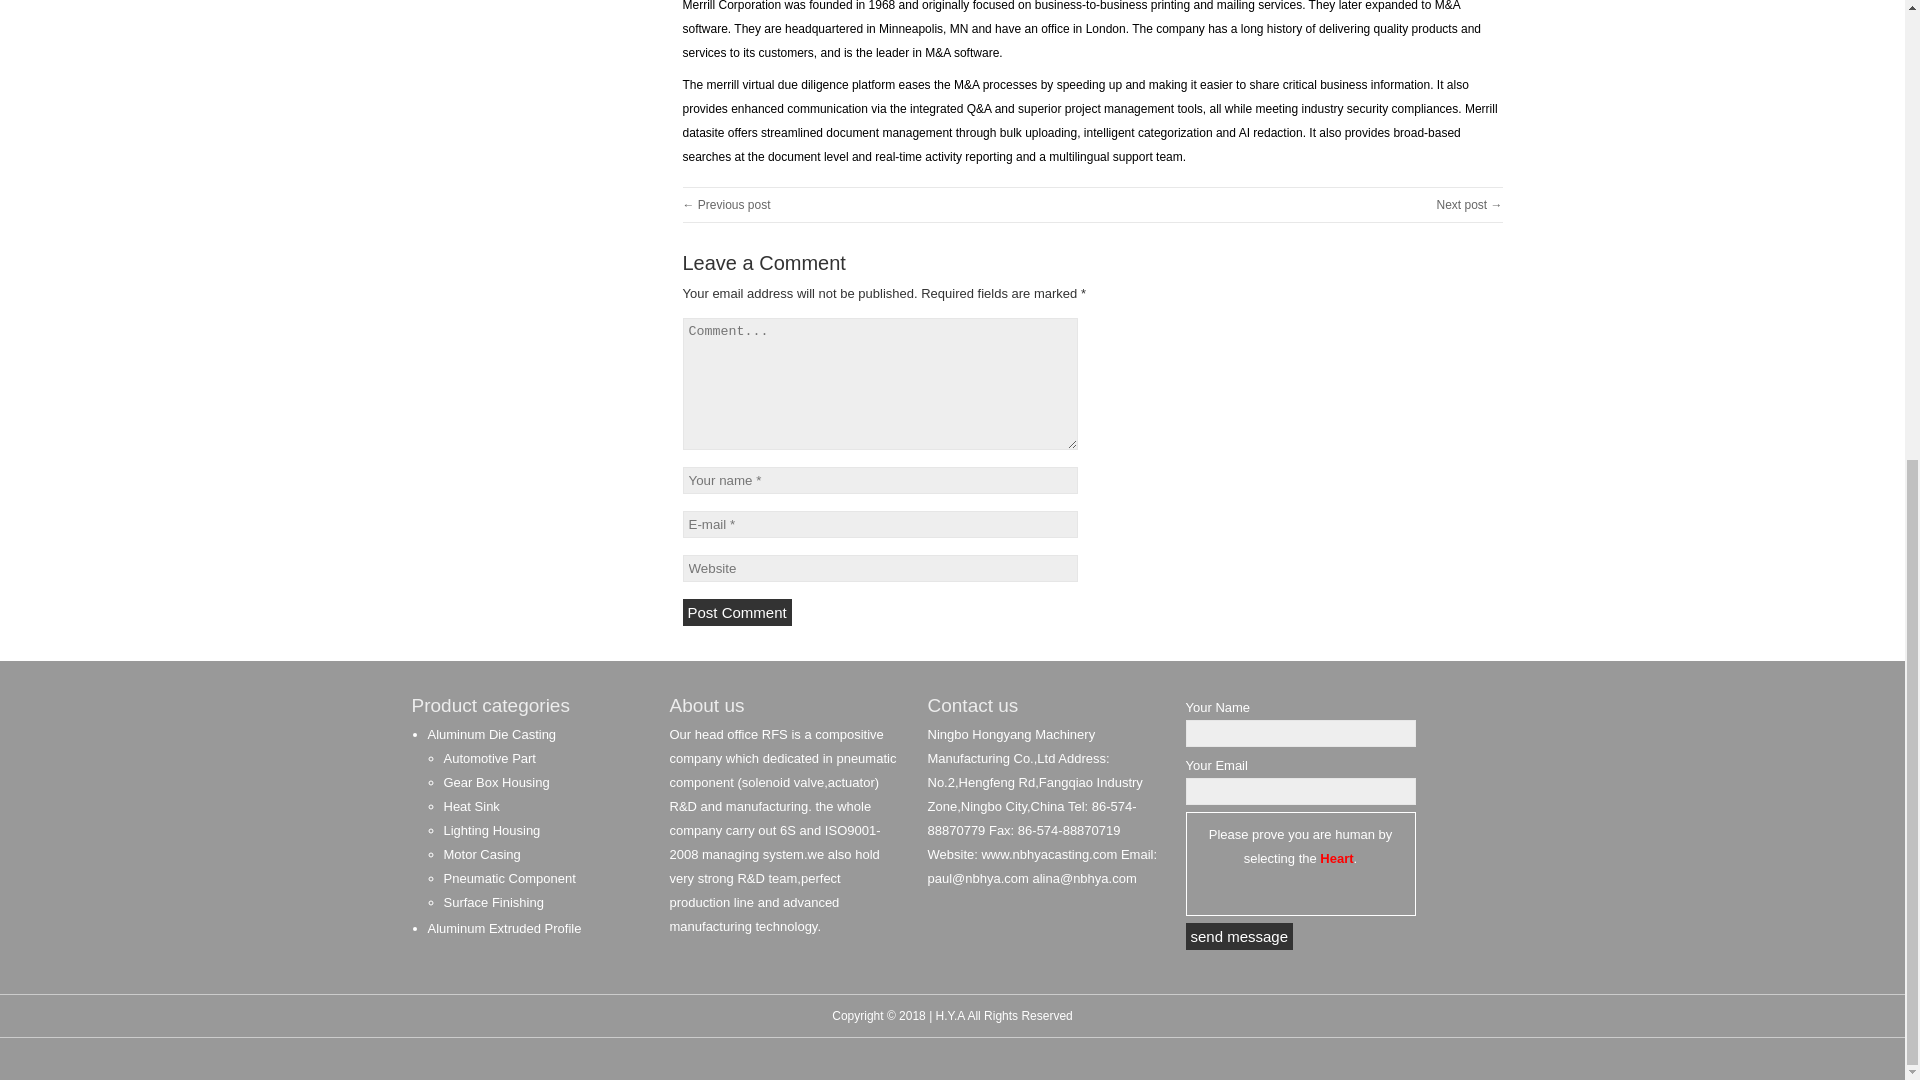  I want to click on Surface Finishing, so click(493, 902).